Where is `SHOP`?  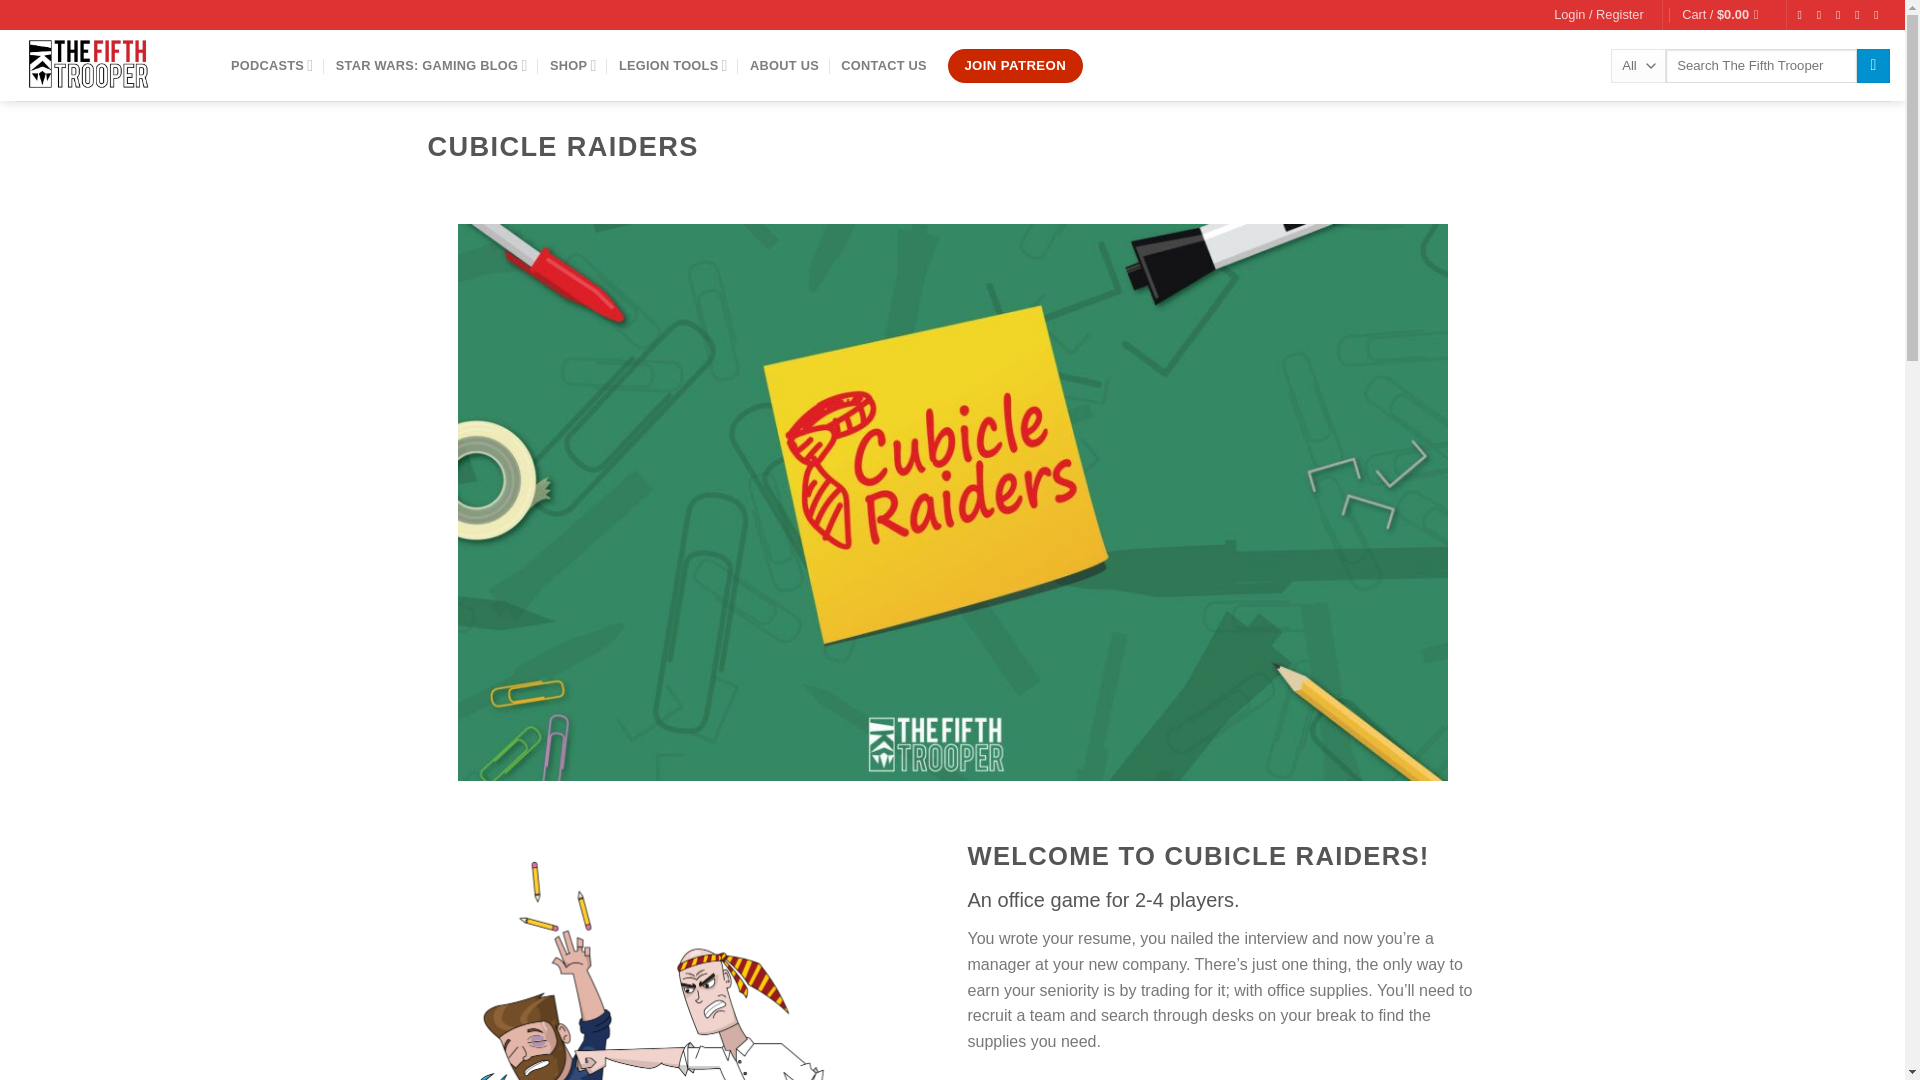
SHOP is located at coordinates (573, 66).